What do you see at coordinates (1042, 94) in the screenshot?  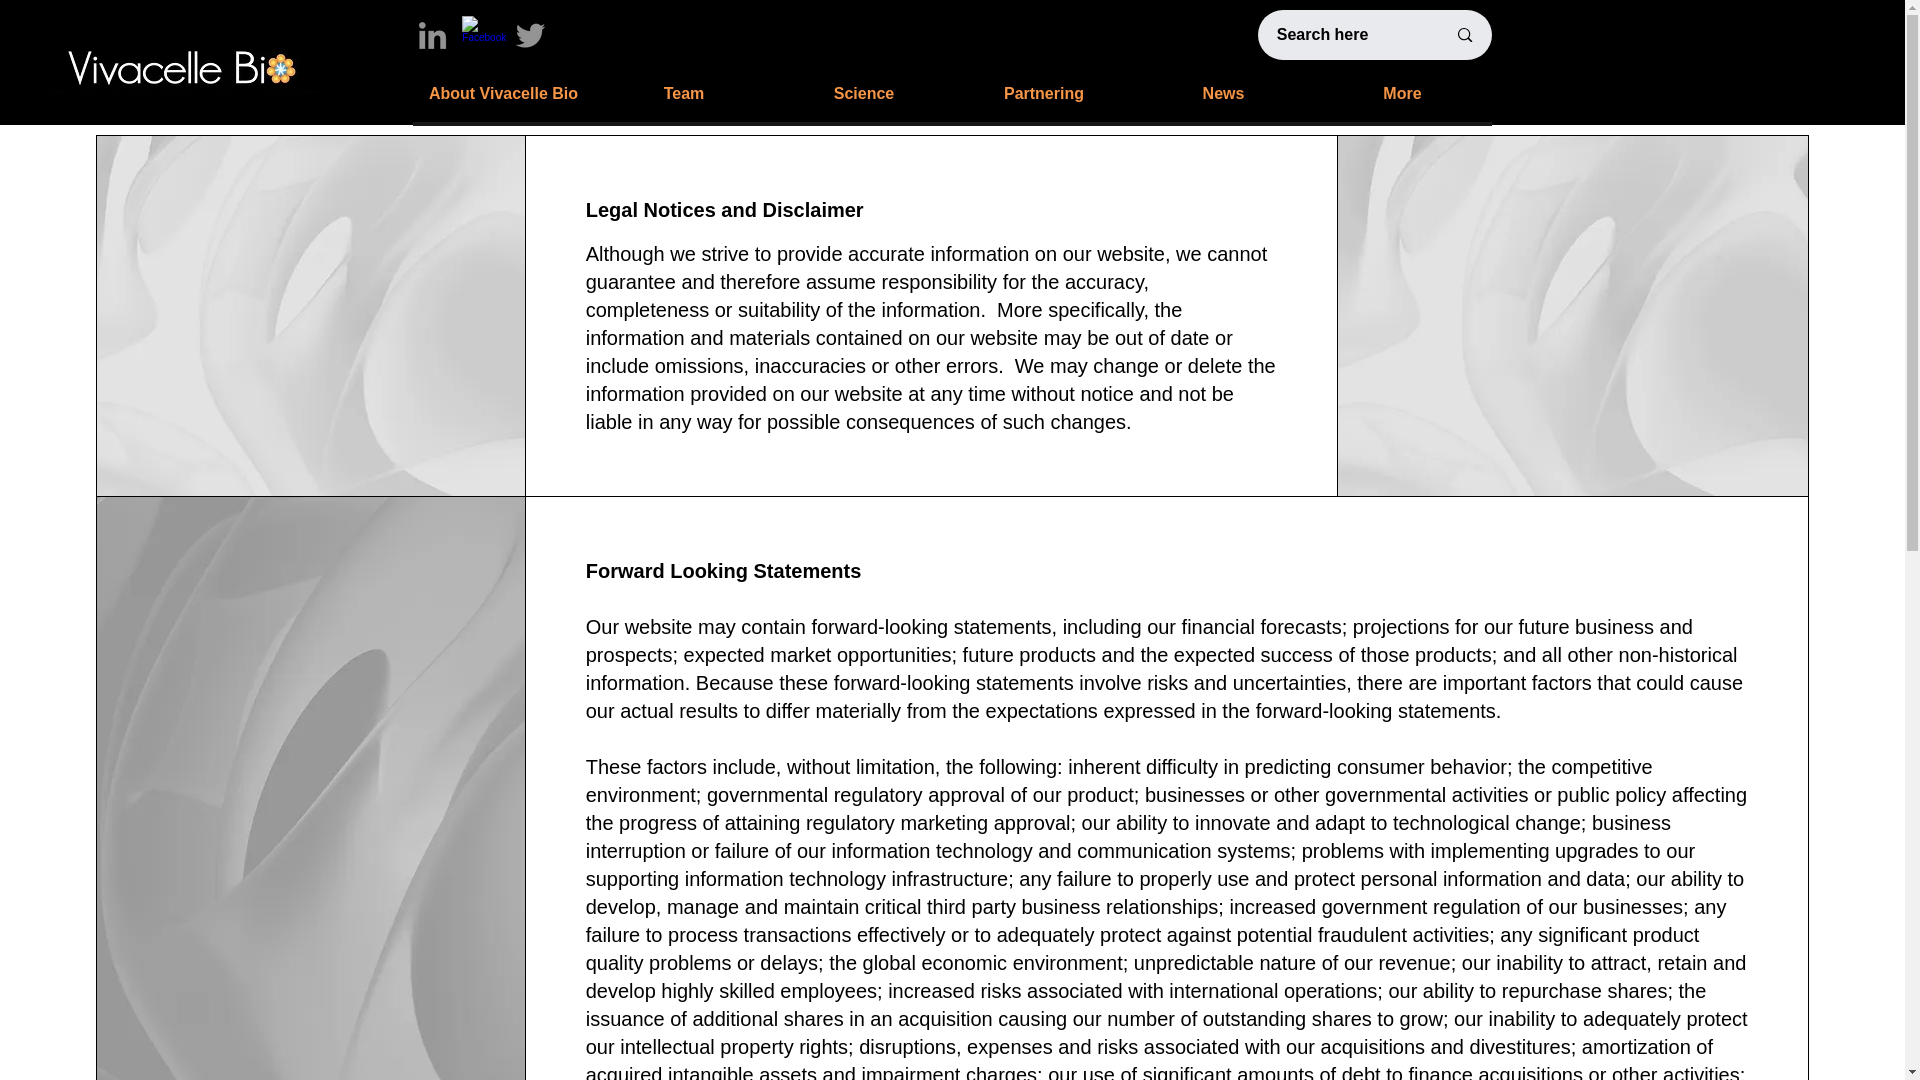 I see `Partnering` at bounding box center [1042, 94].